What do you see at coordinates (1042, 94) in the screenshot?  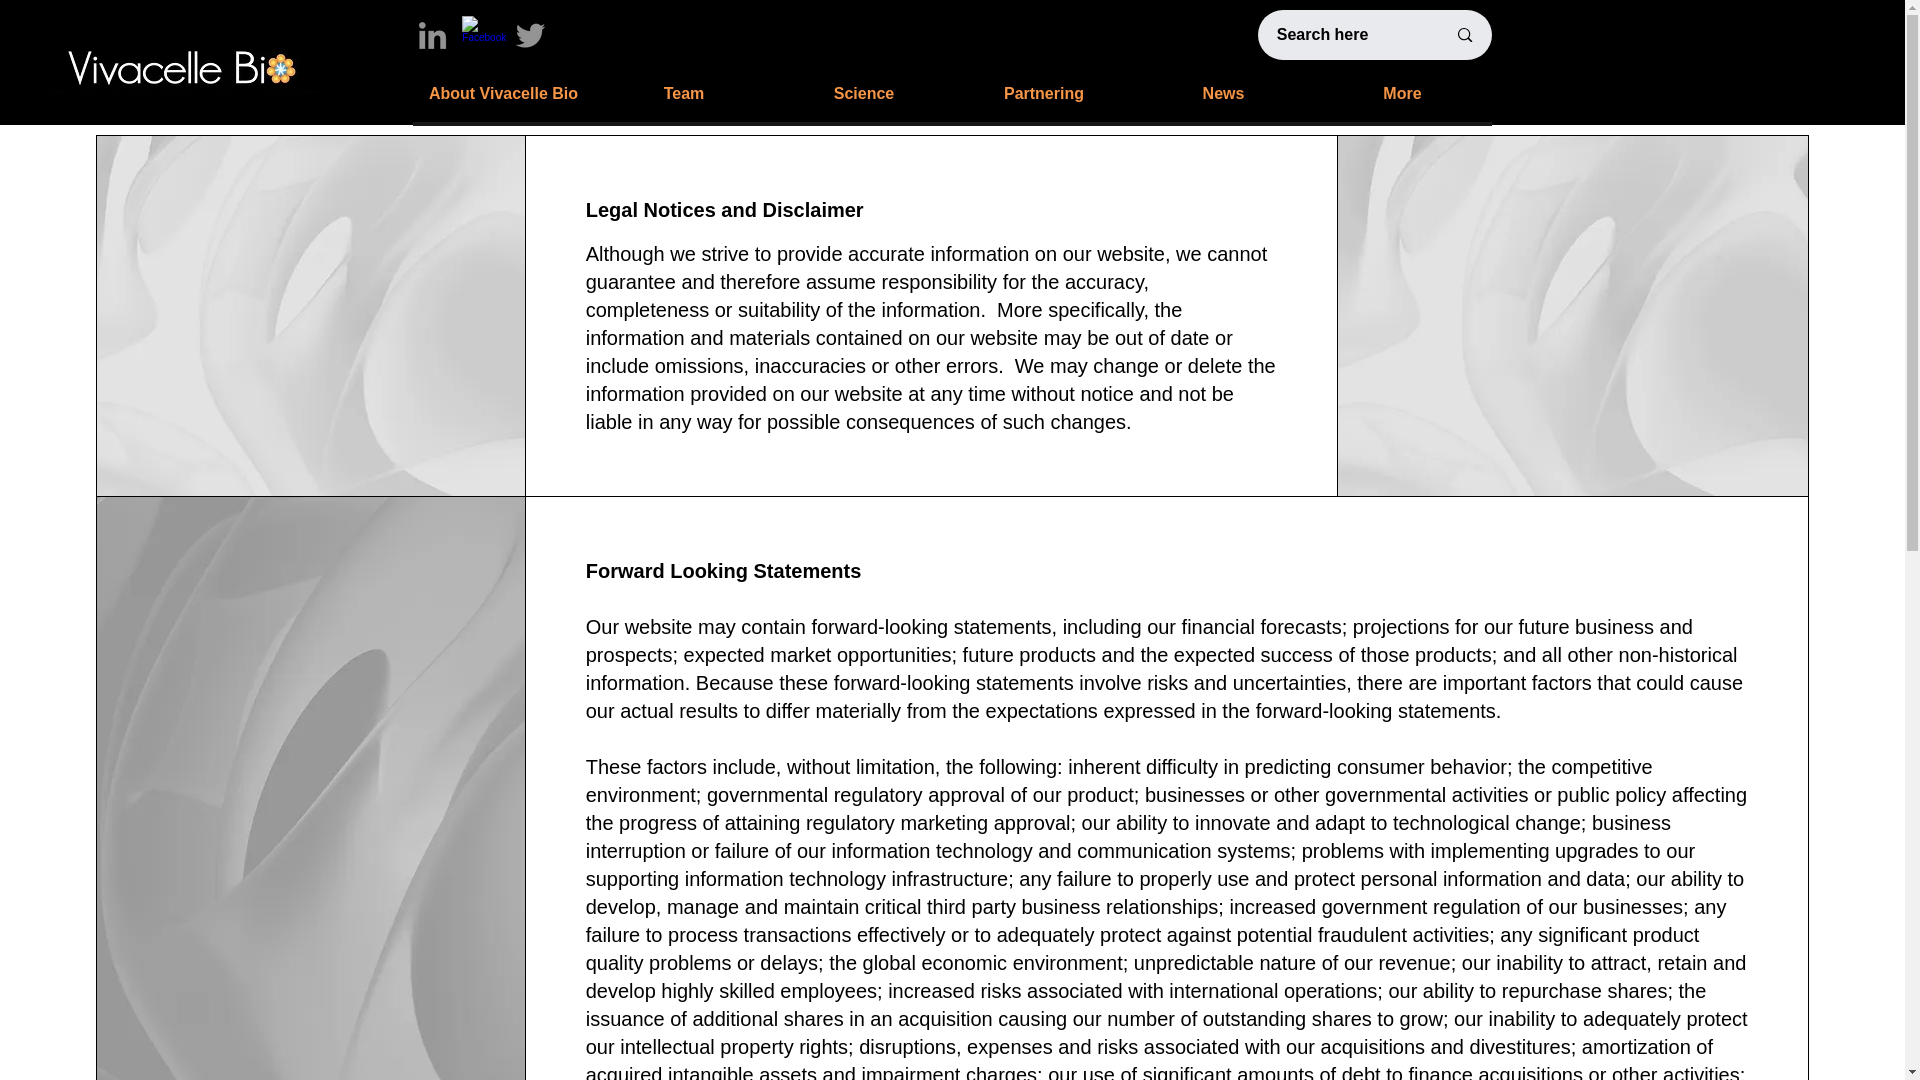 I see `Partnering` at bounding box center [1042, 94].